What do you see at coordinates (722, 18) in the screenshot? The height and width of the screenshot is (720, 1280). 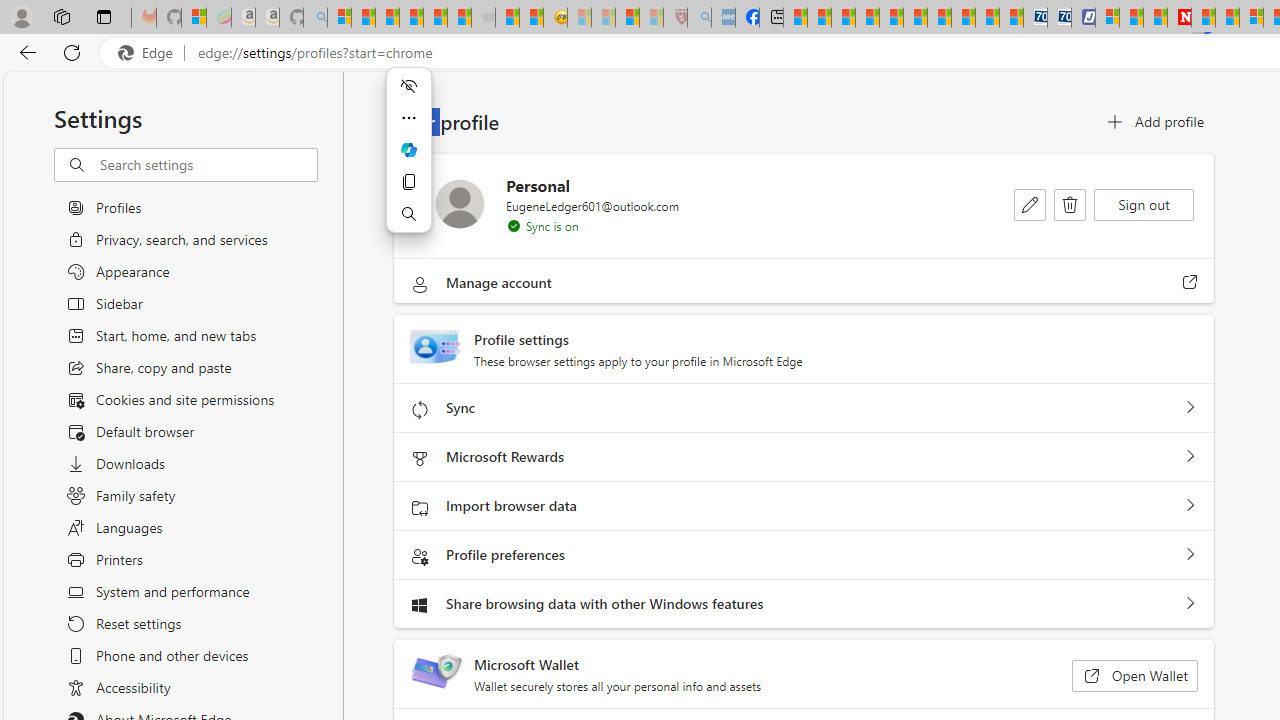 I see `NCL Adult Asthma Inhaler Choice Guideline - Sleeping` at bounding box center [722, 18].